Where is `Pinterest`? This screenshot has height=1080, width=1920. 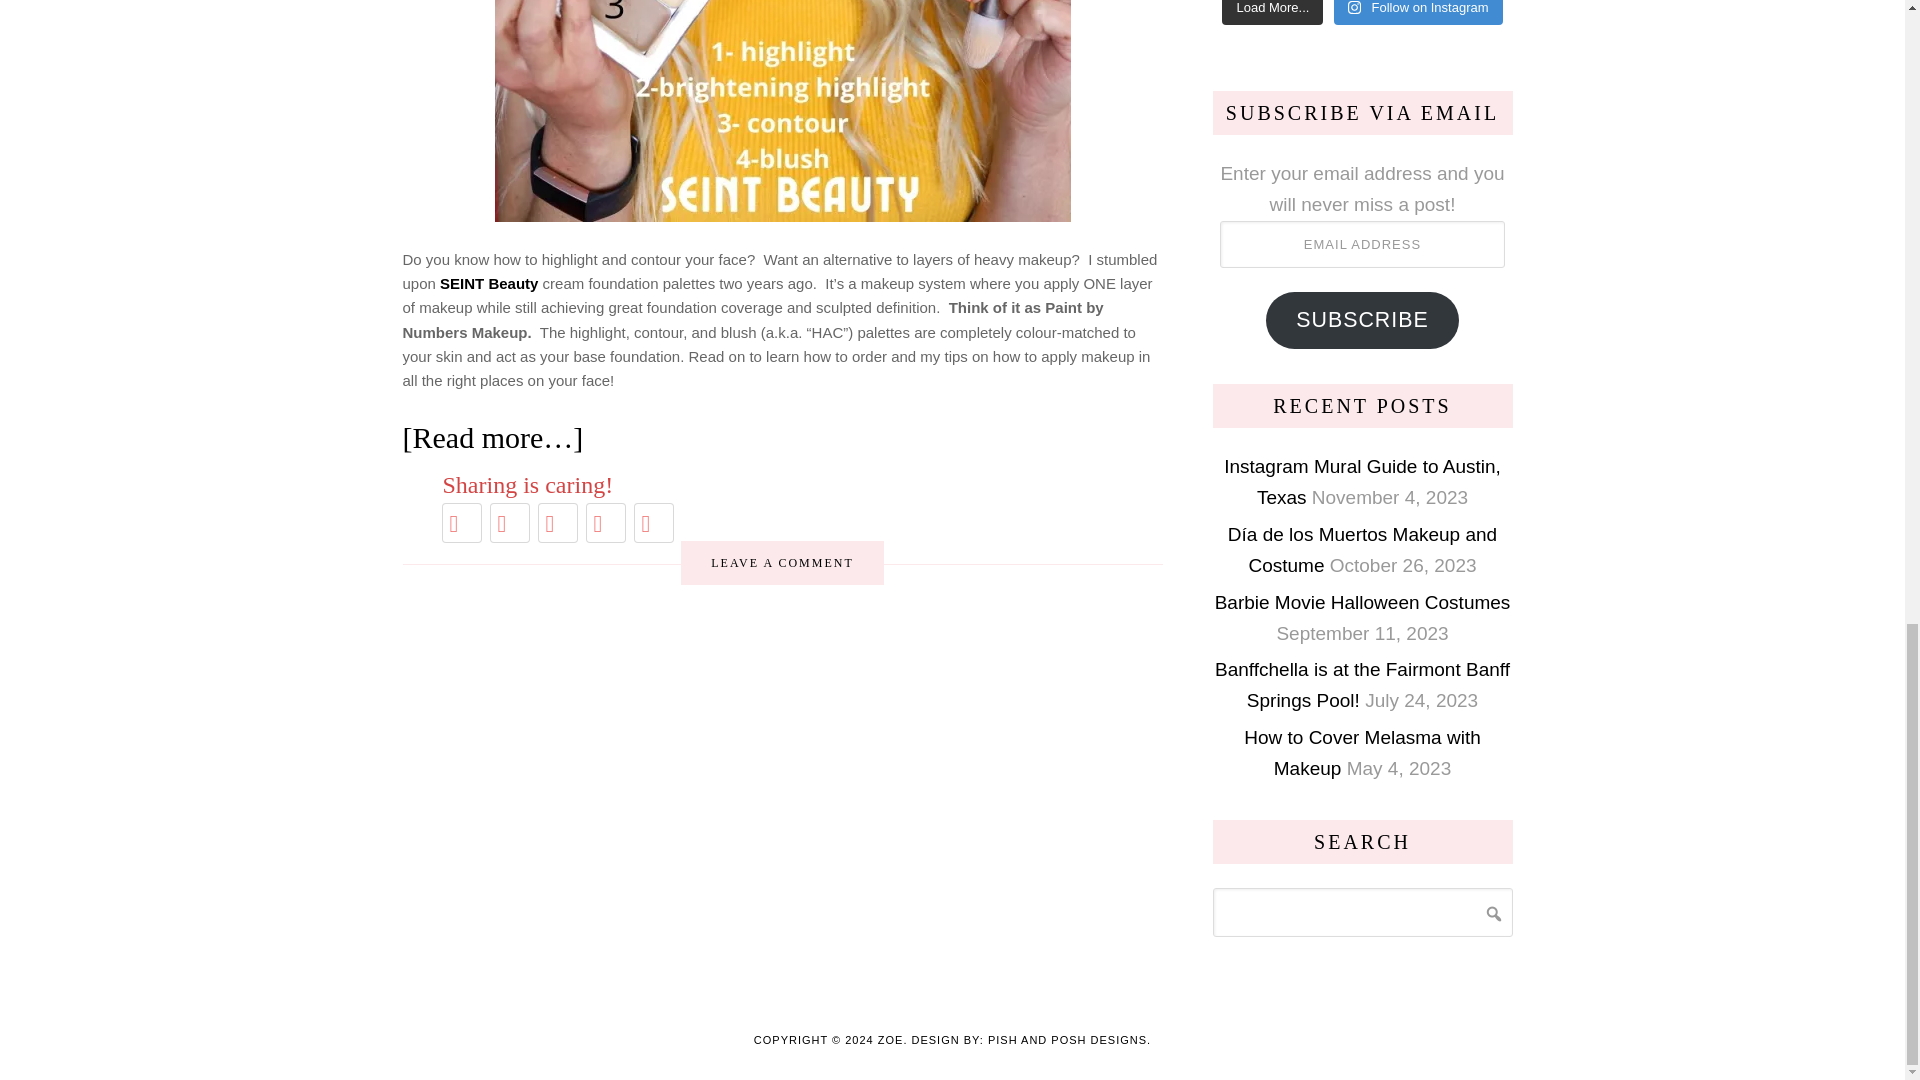 Pinterest is located at coordinates (557, 522).